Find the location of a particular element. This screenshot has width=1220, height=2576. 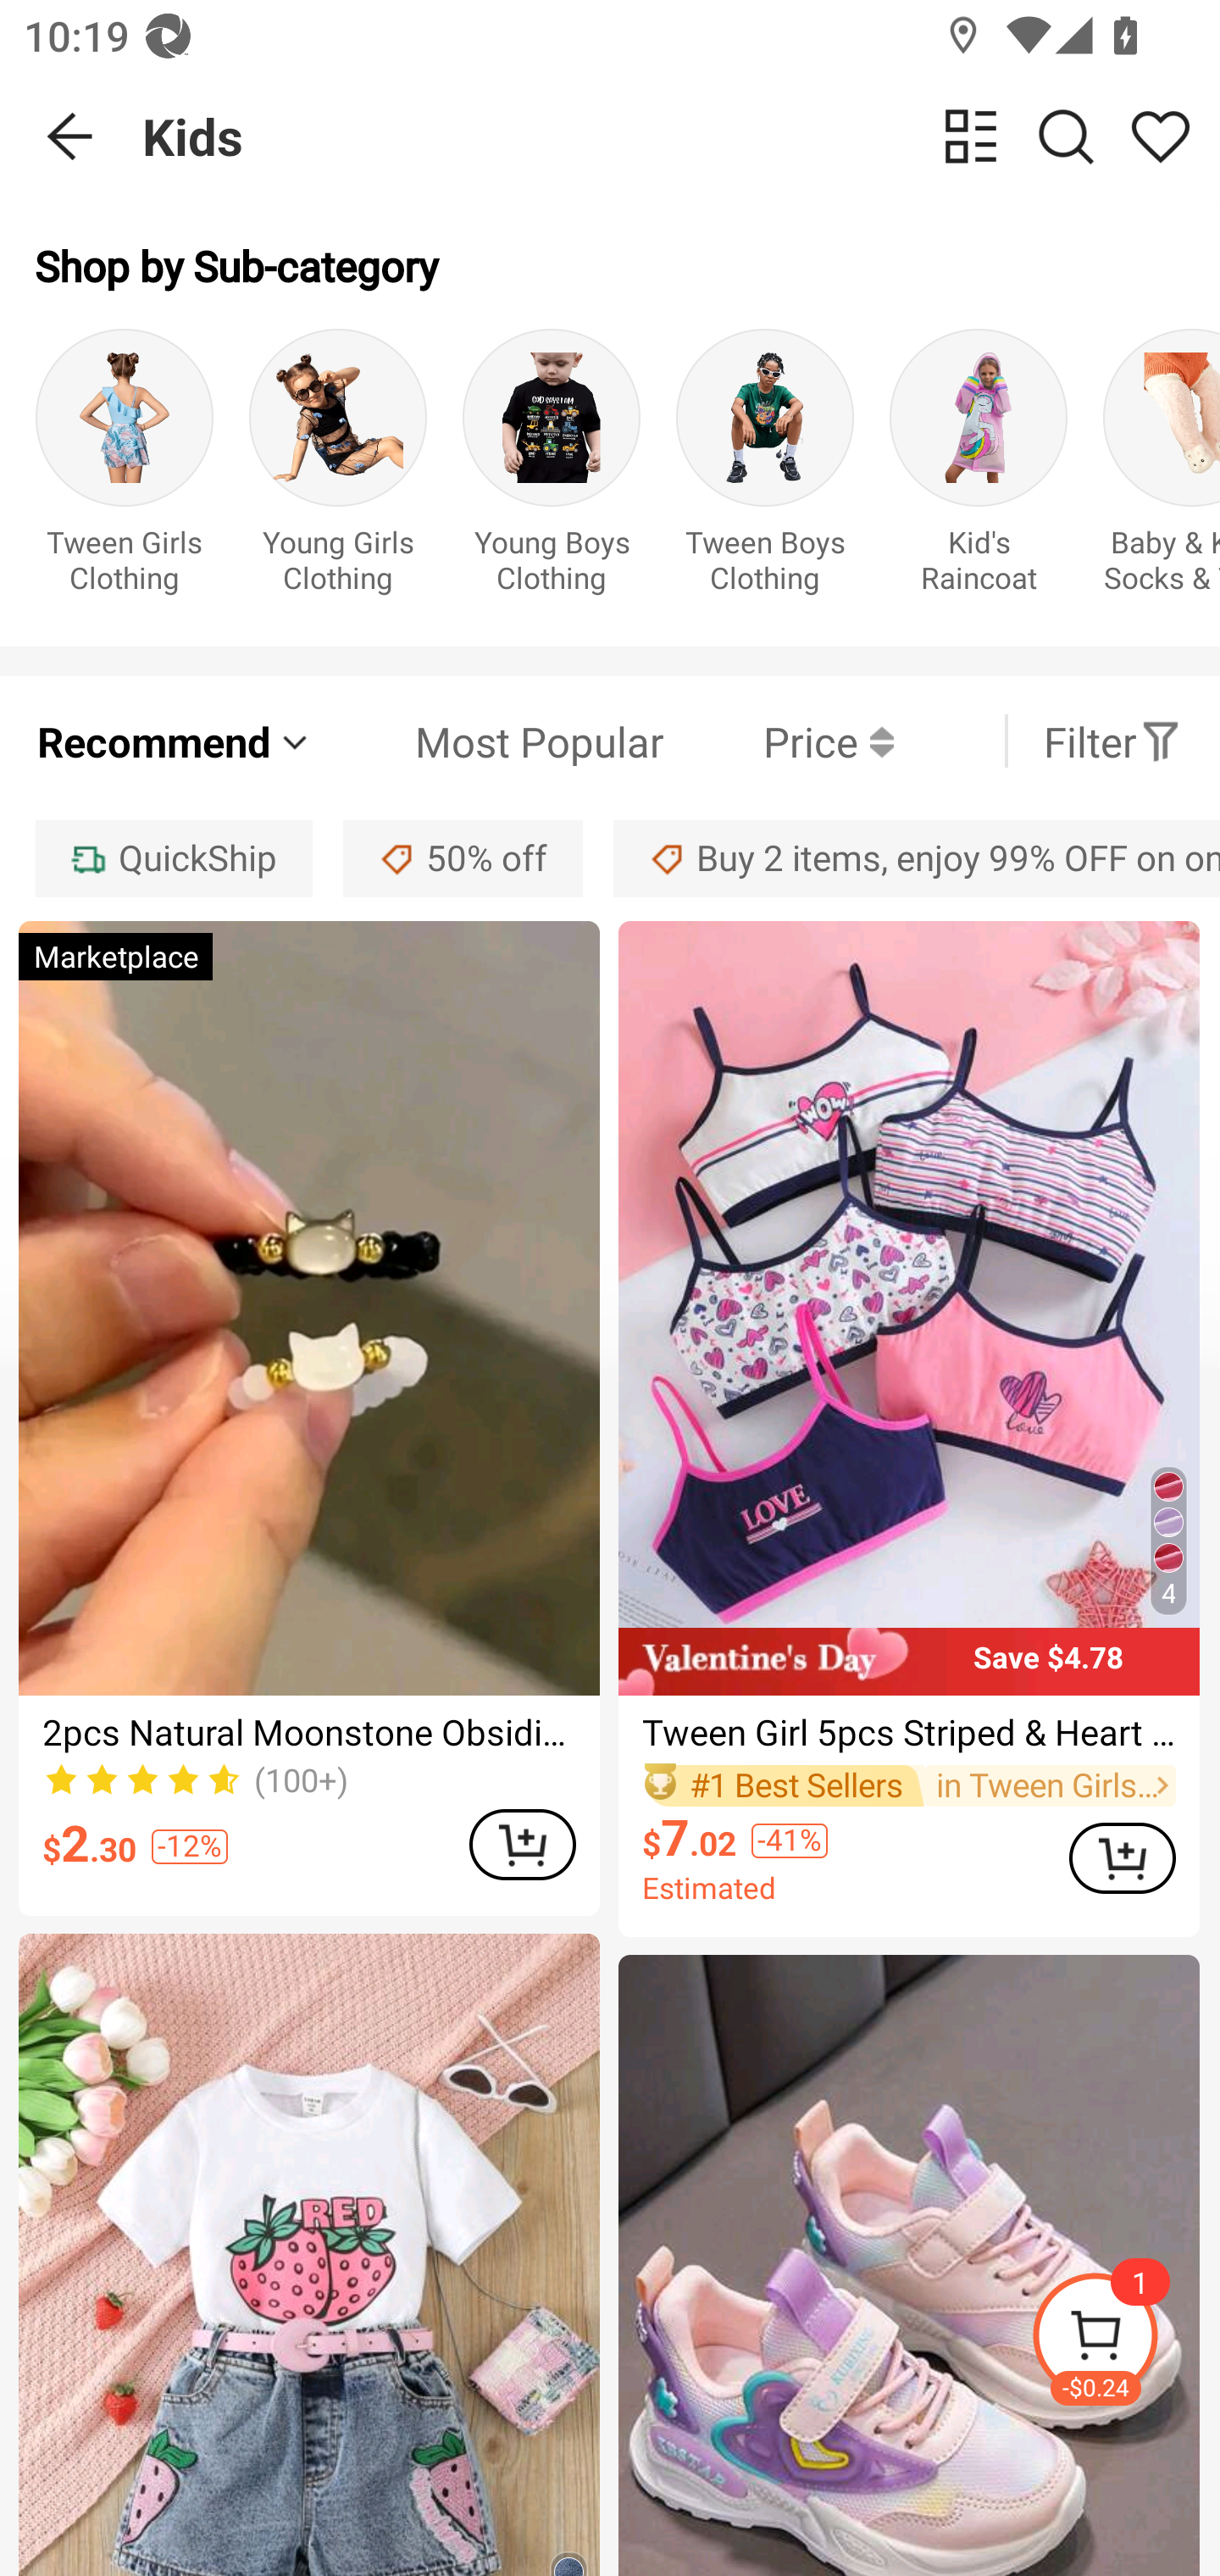

QuickShip is located at coordinates (173, 858).